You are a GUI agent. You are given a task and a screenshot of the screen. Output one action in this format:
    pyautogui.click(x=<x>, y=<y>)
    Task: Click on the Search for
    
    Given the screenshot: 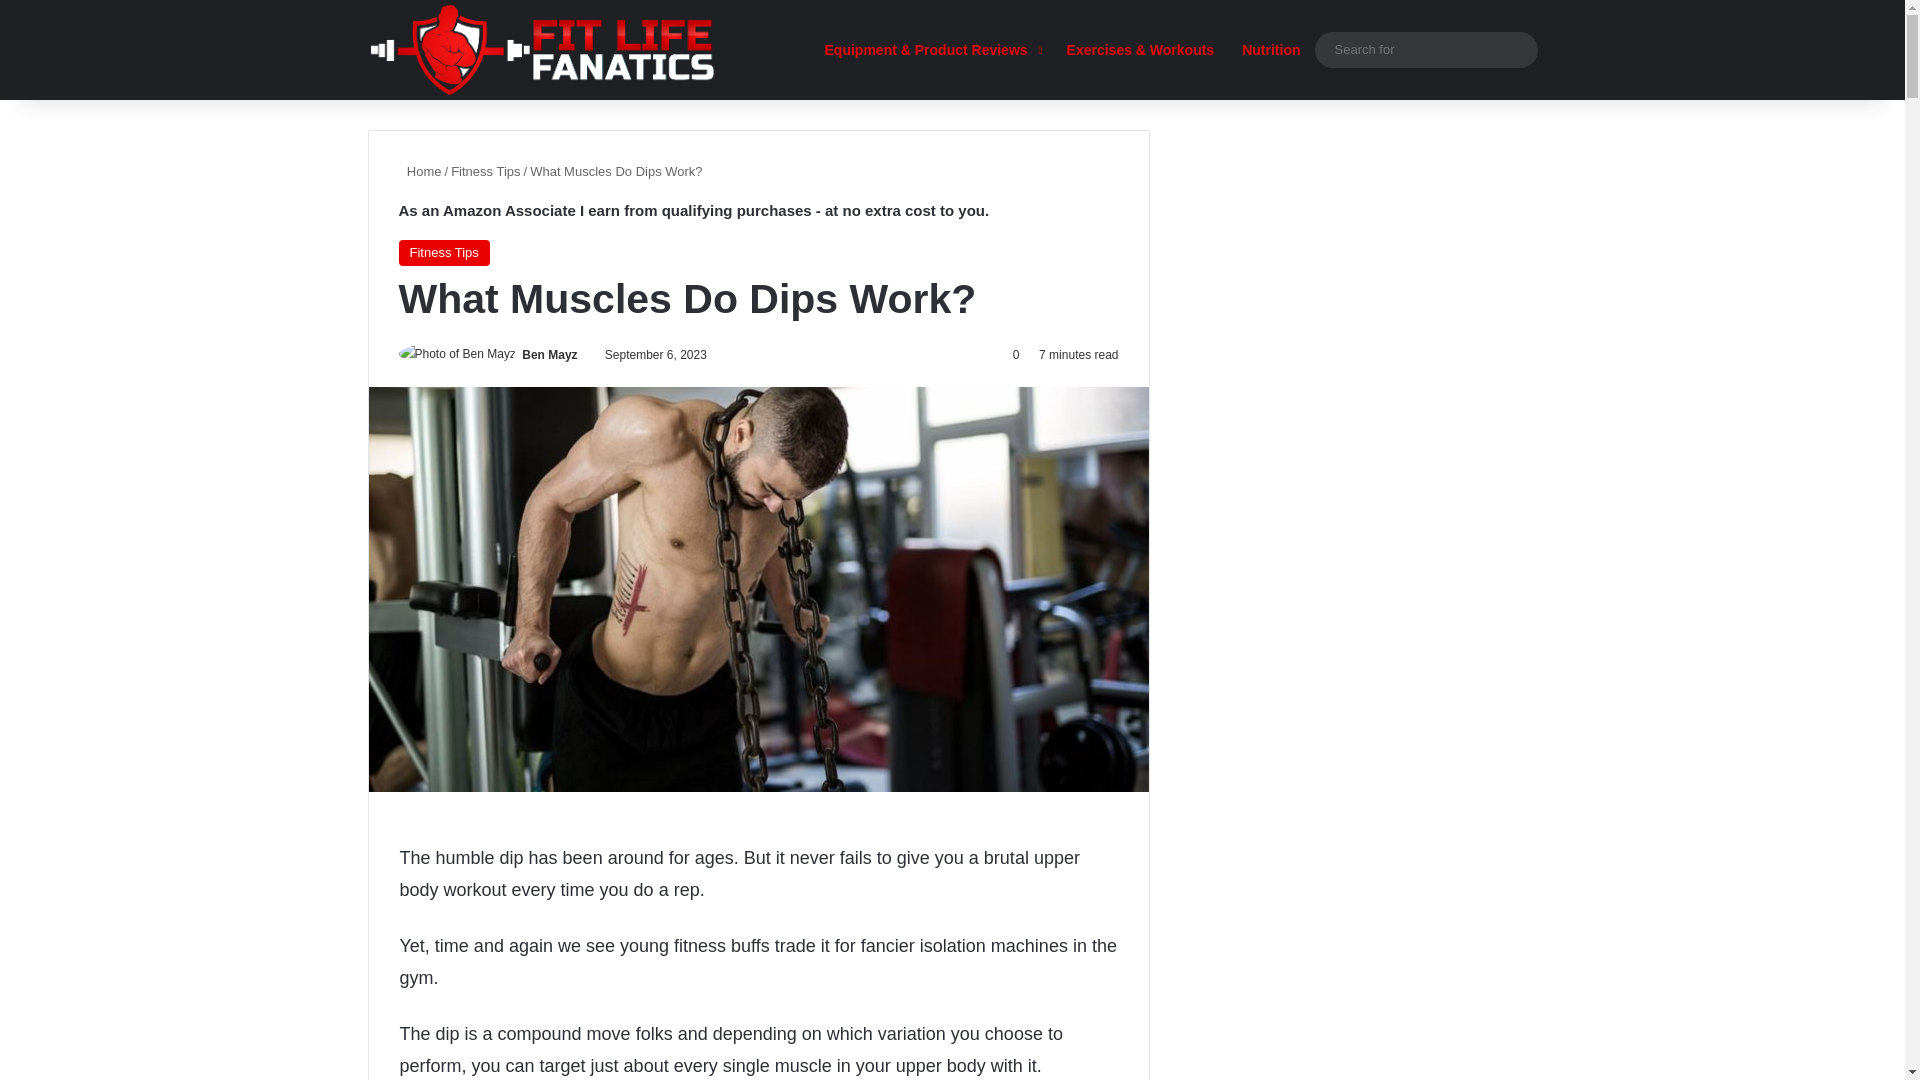 What is the action you would take?
    pyautogui.click(x=1517, y=50)
    